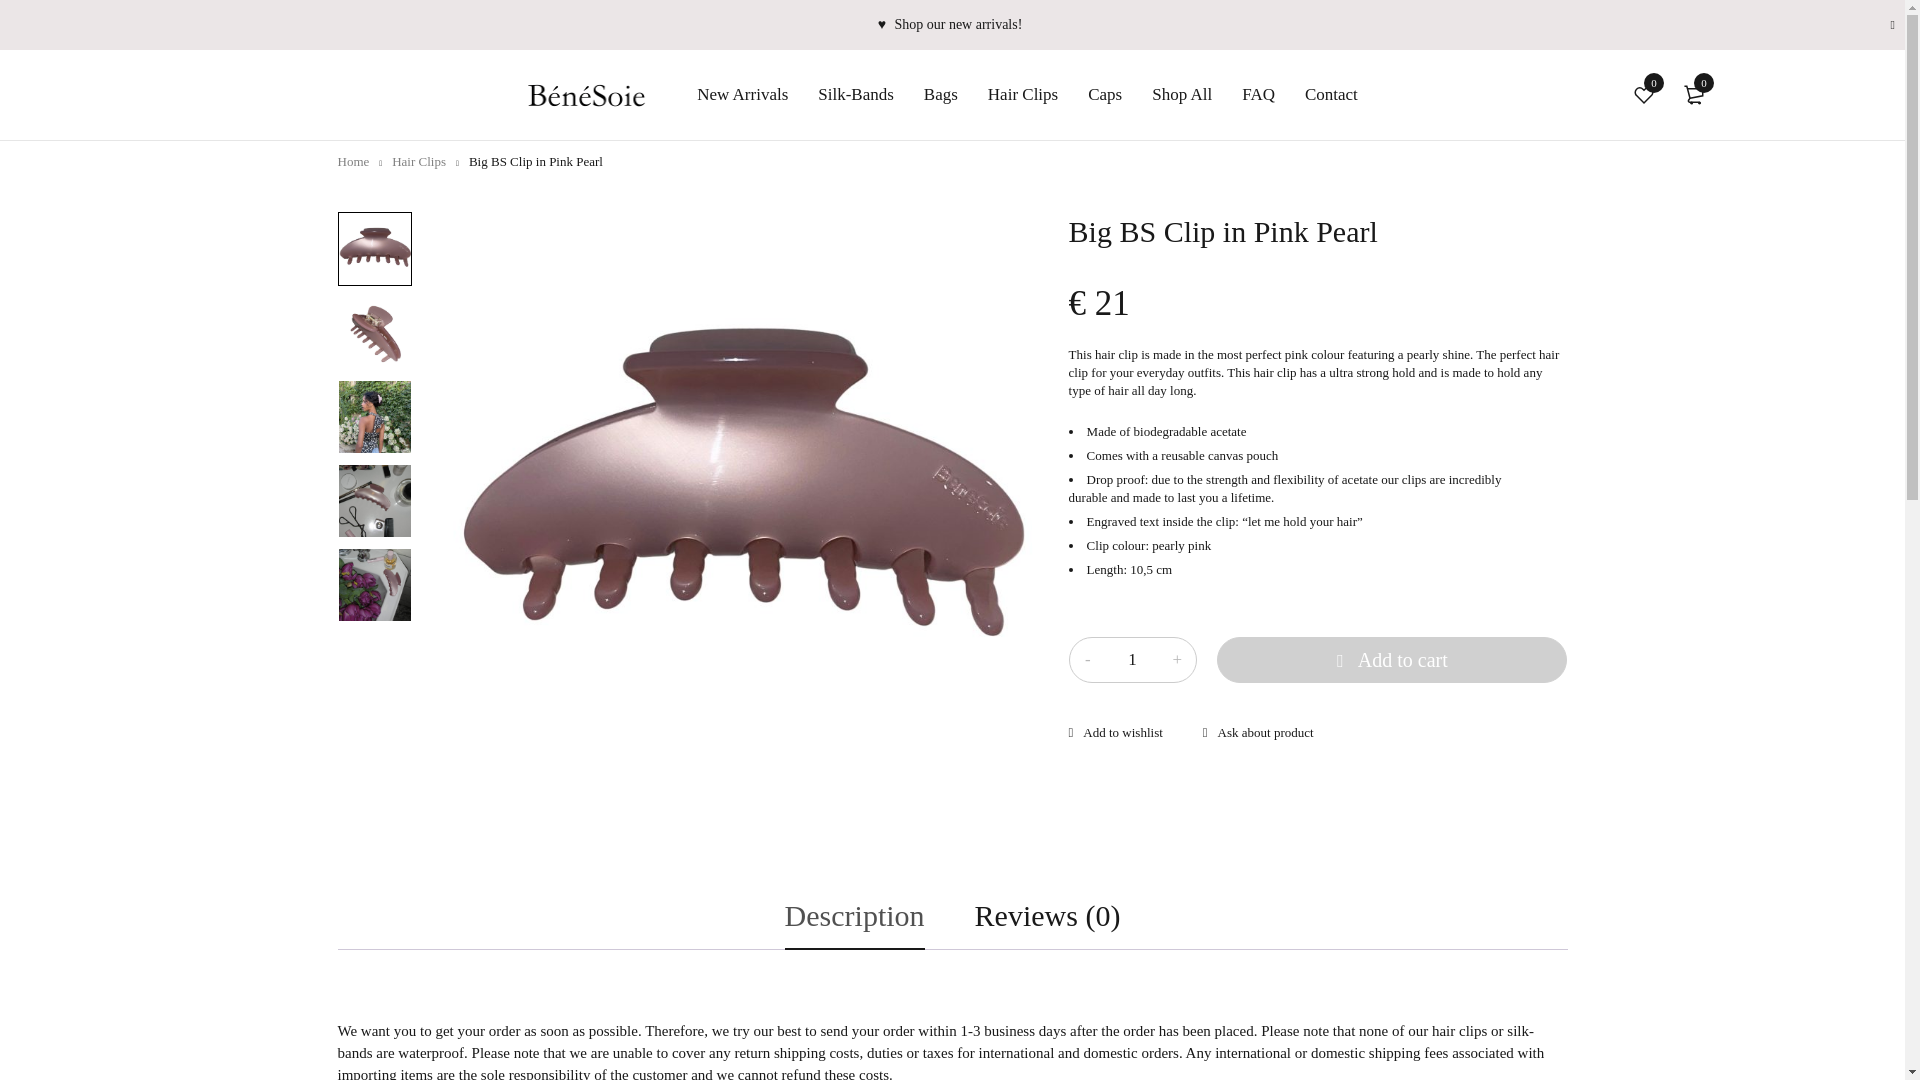 This screenshot has width=1920, height=1080. What do you see at coordinates (1104, 94) in the screenshot?
I see `Caps` at bounding box center [1104, 94].